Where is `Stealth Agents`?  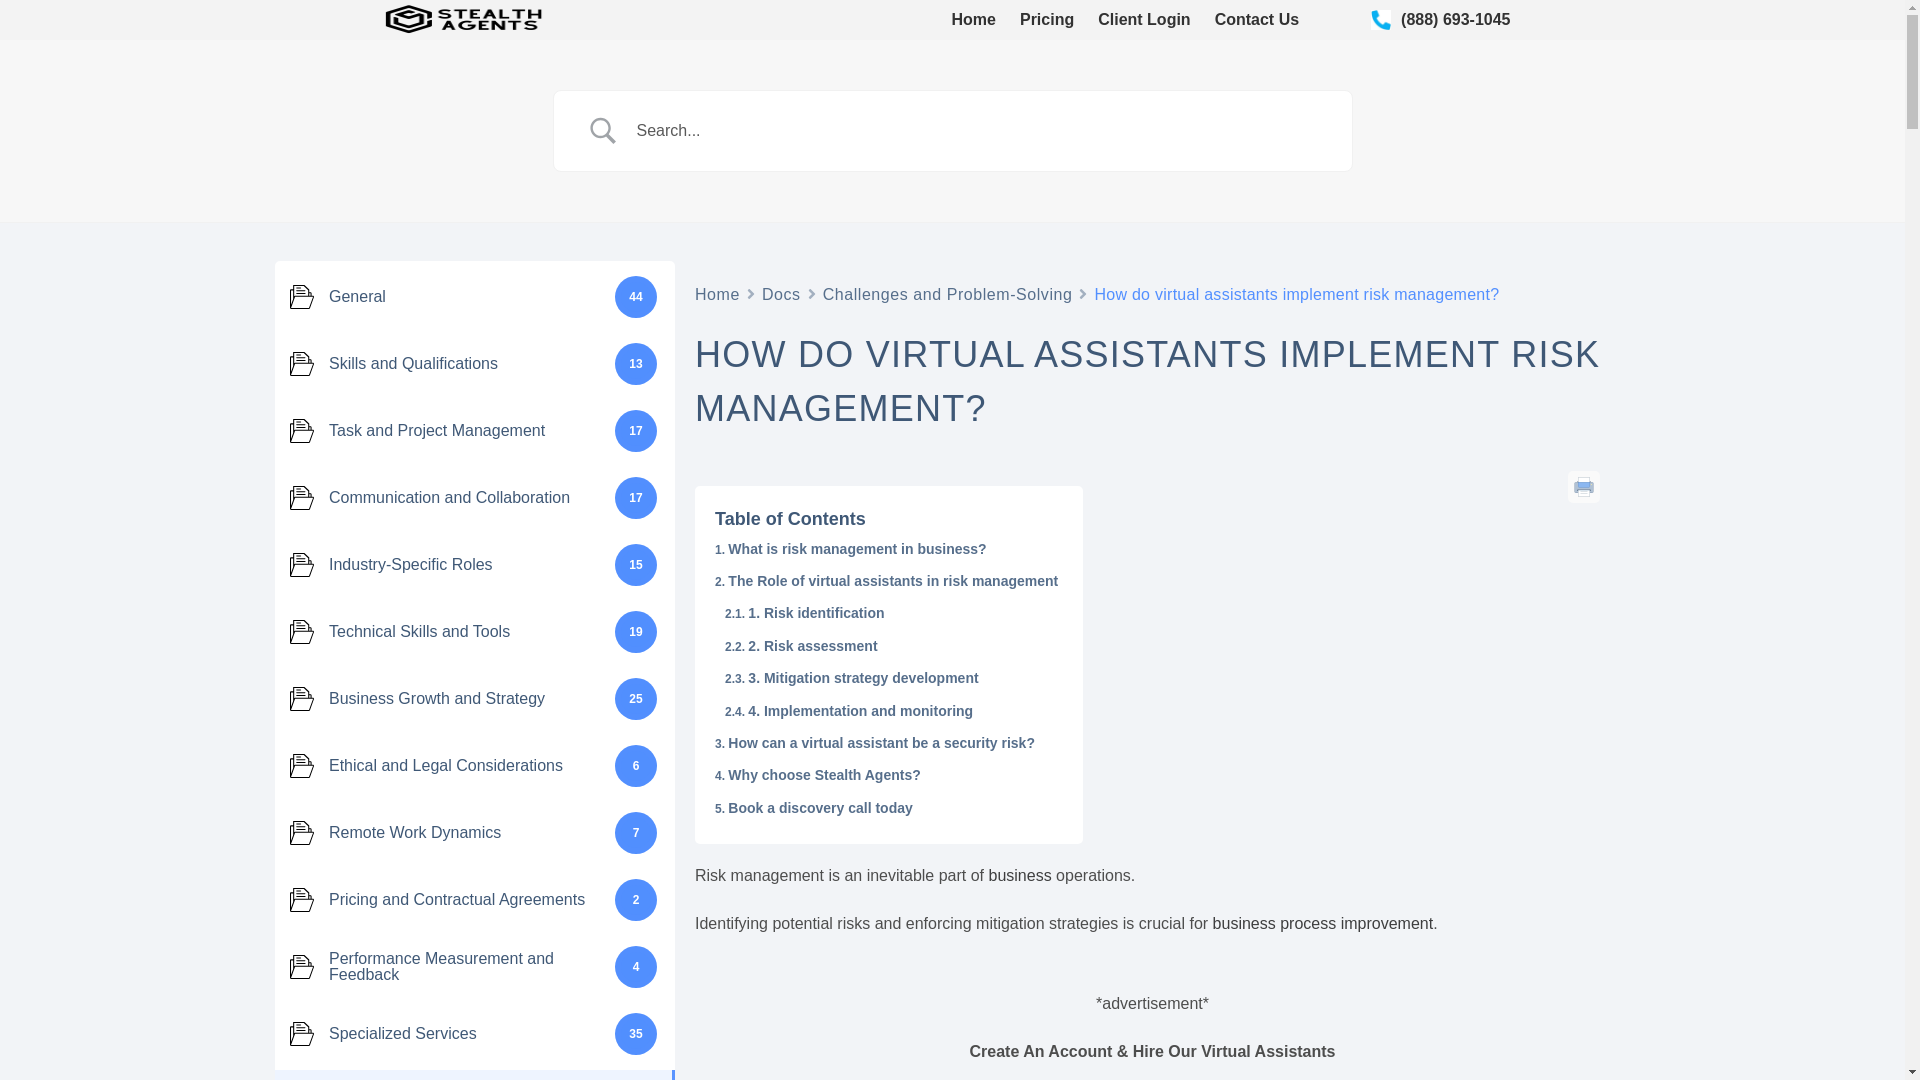 Stealth Agents is located at coordinates (614, 32).